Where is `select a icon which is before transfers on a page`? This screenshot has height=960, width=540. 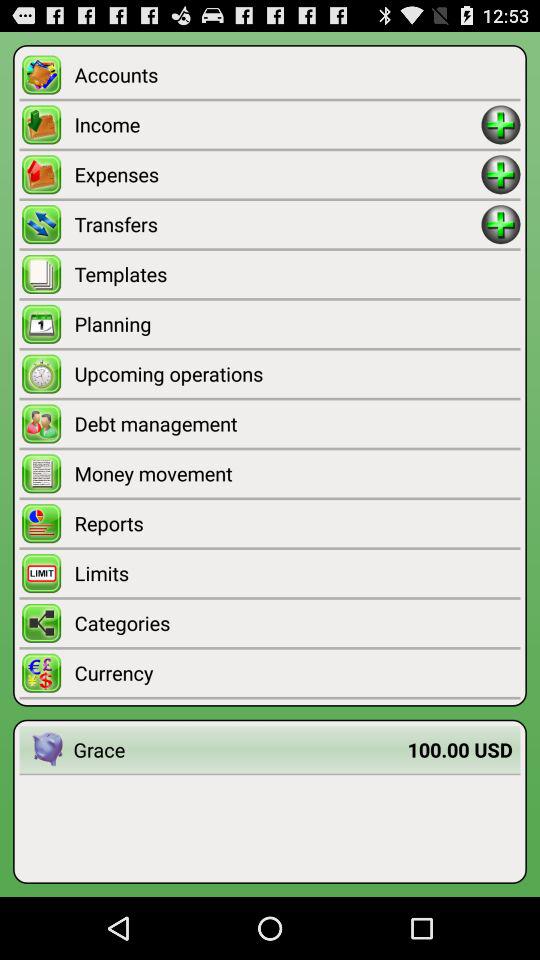
select a icon which is before transfers on a page is located at coordinates (42, 224).